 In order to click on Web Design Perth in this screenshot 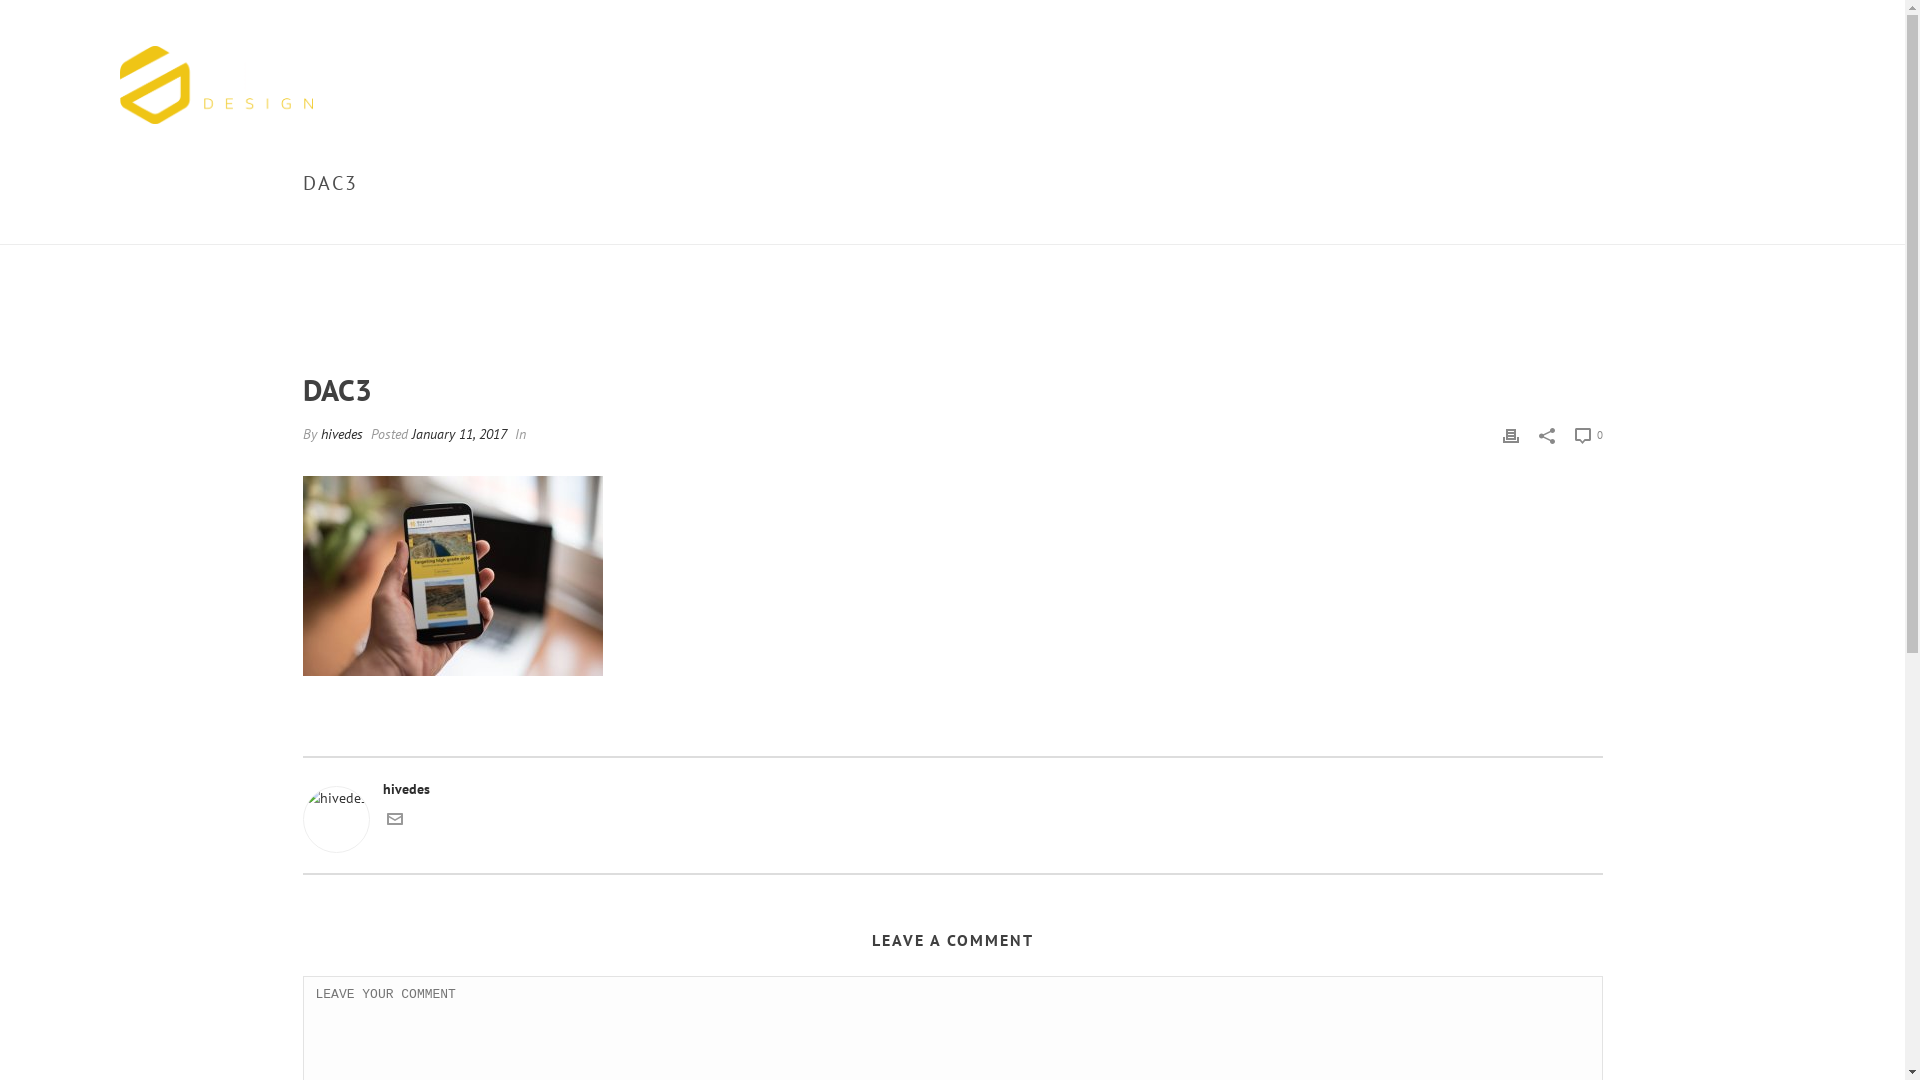, I will do `click(216, 85)`.